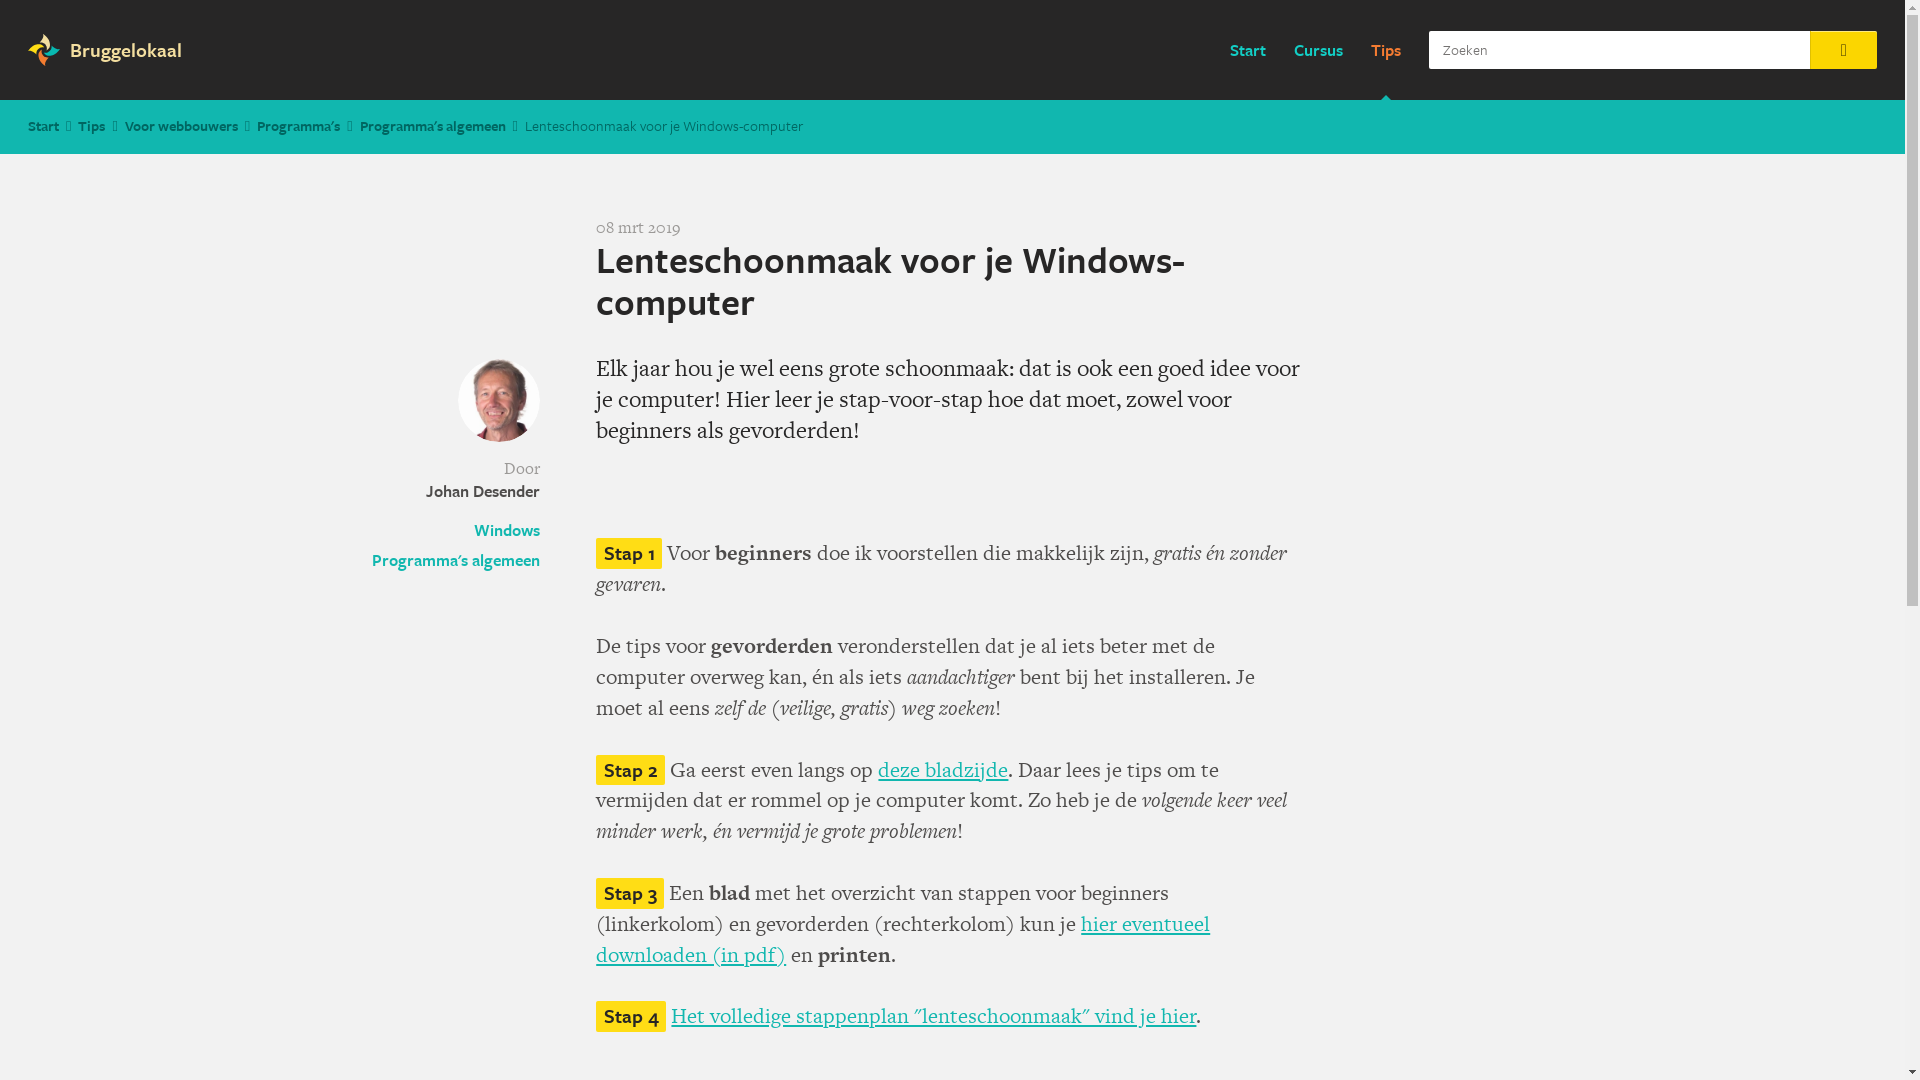 The height and width of the screenshot is (1080, 1920). Describe the element at coordinates (456, 560) in the screenshot. I see `Programma's algemeen` at that location.